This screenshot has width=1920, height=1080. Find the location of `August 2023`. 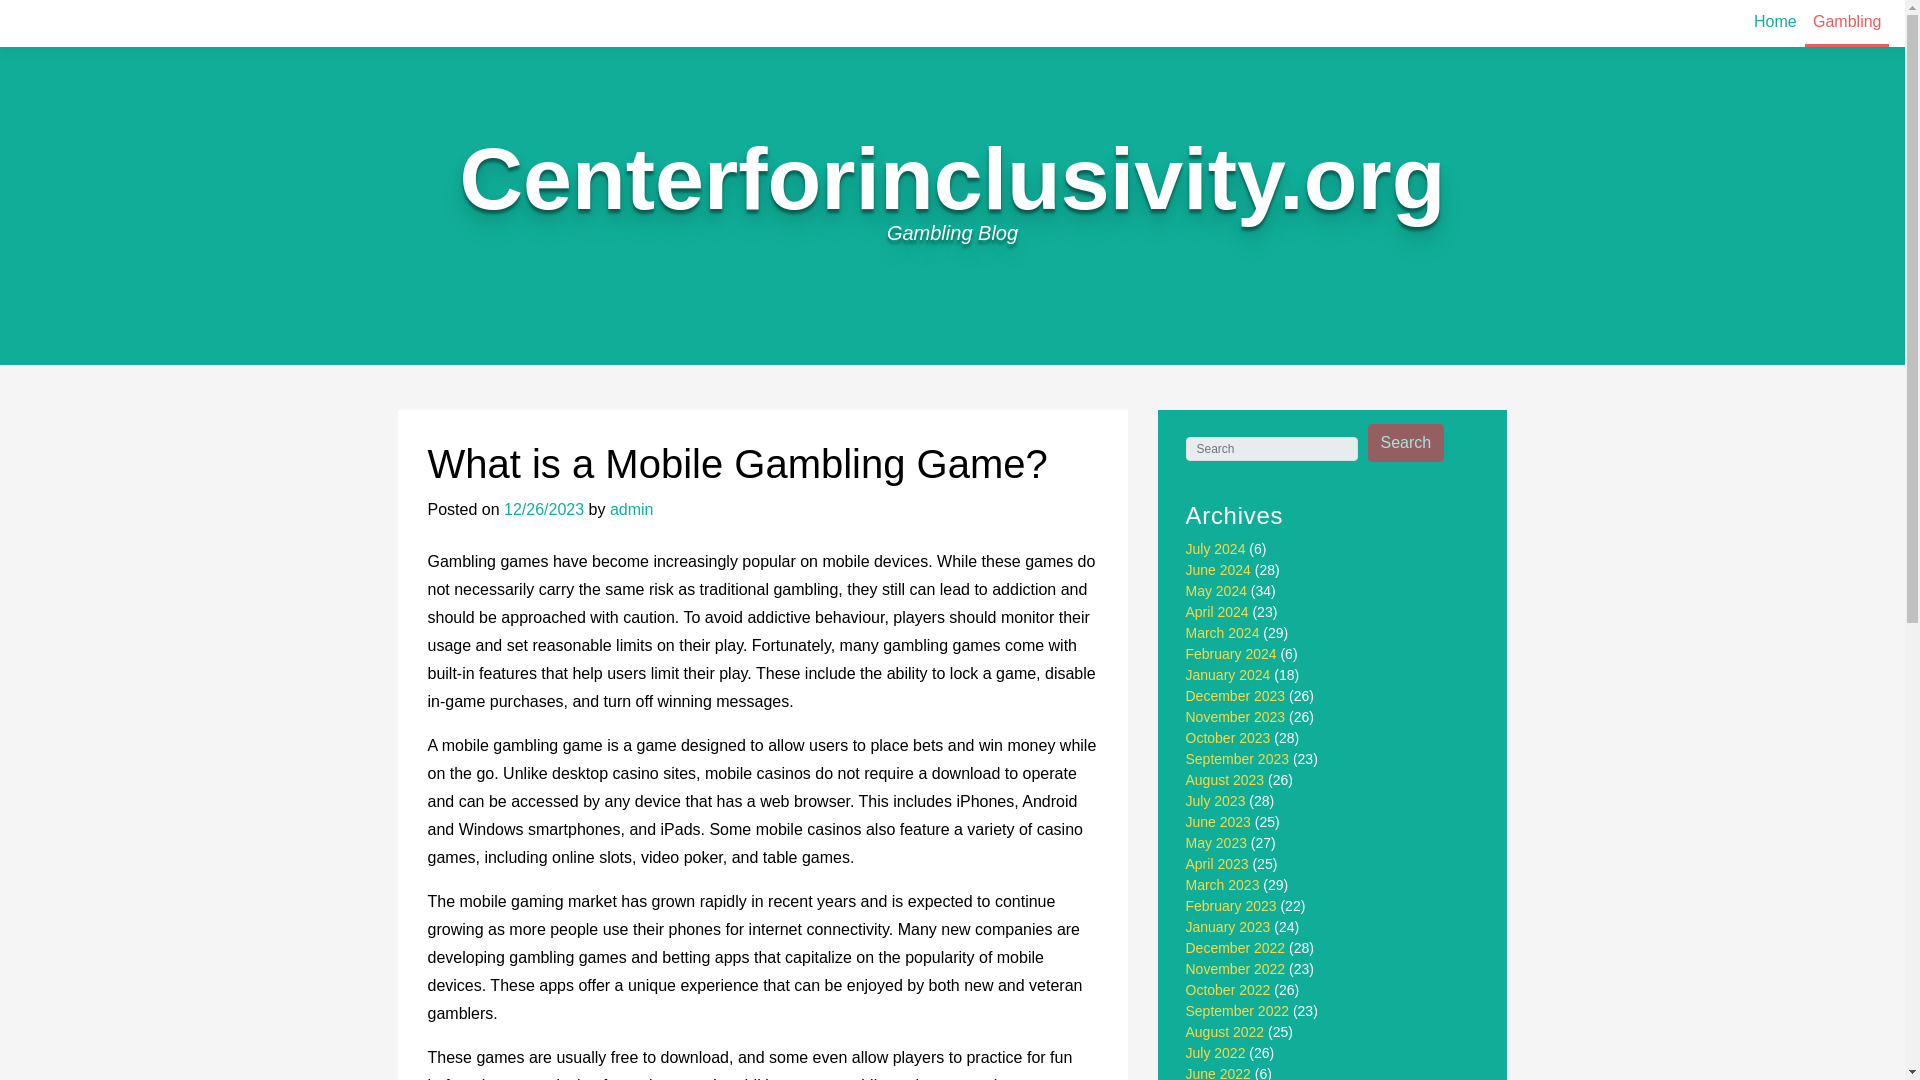

August 2023 is located at coordinates (1226, 780).